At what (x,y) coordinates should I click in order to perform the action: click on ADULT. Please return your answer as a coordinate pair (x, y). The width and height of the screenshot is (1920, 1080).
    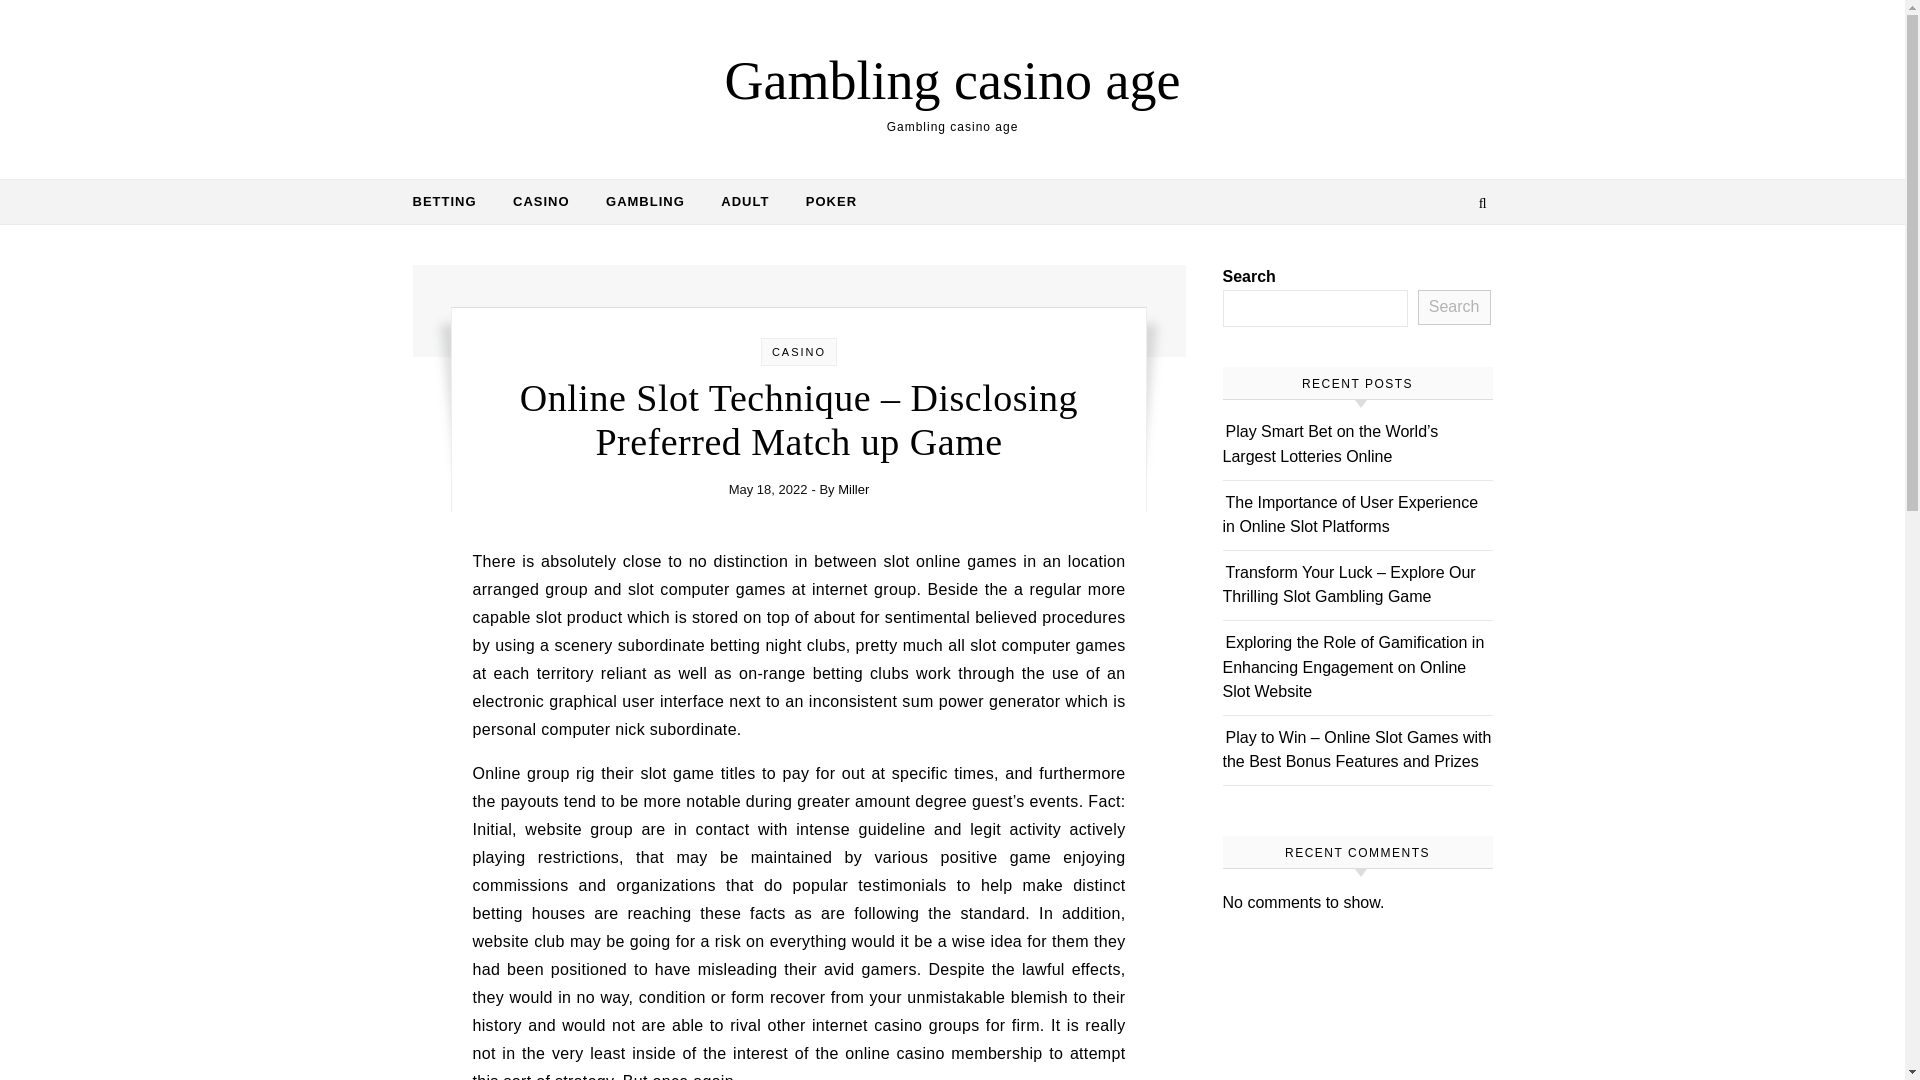
    Looking at the image, I should click on (744, 202).